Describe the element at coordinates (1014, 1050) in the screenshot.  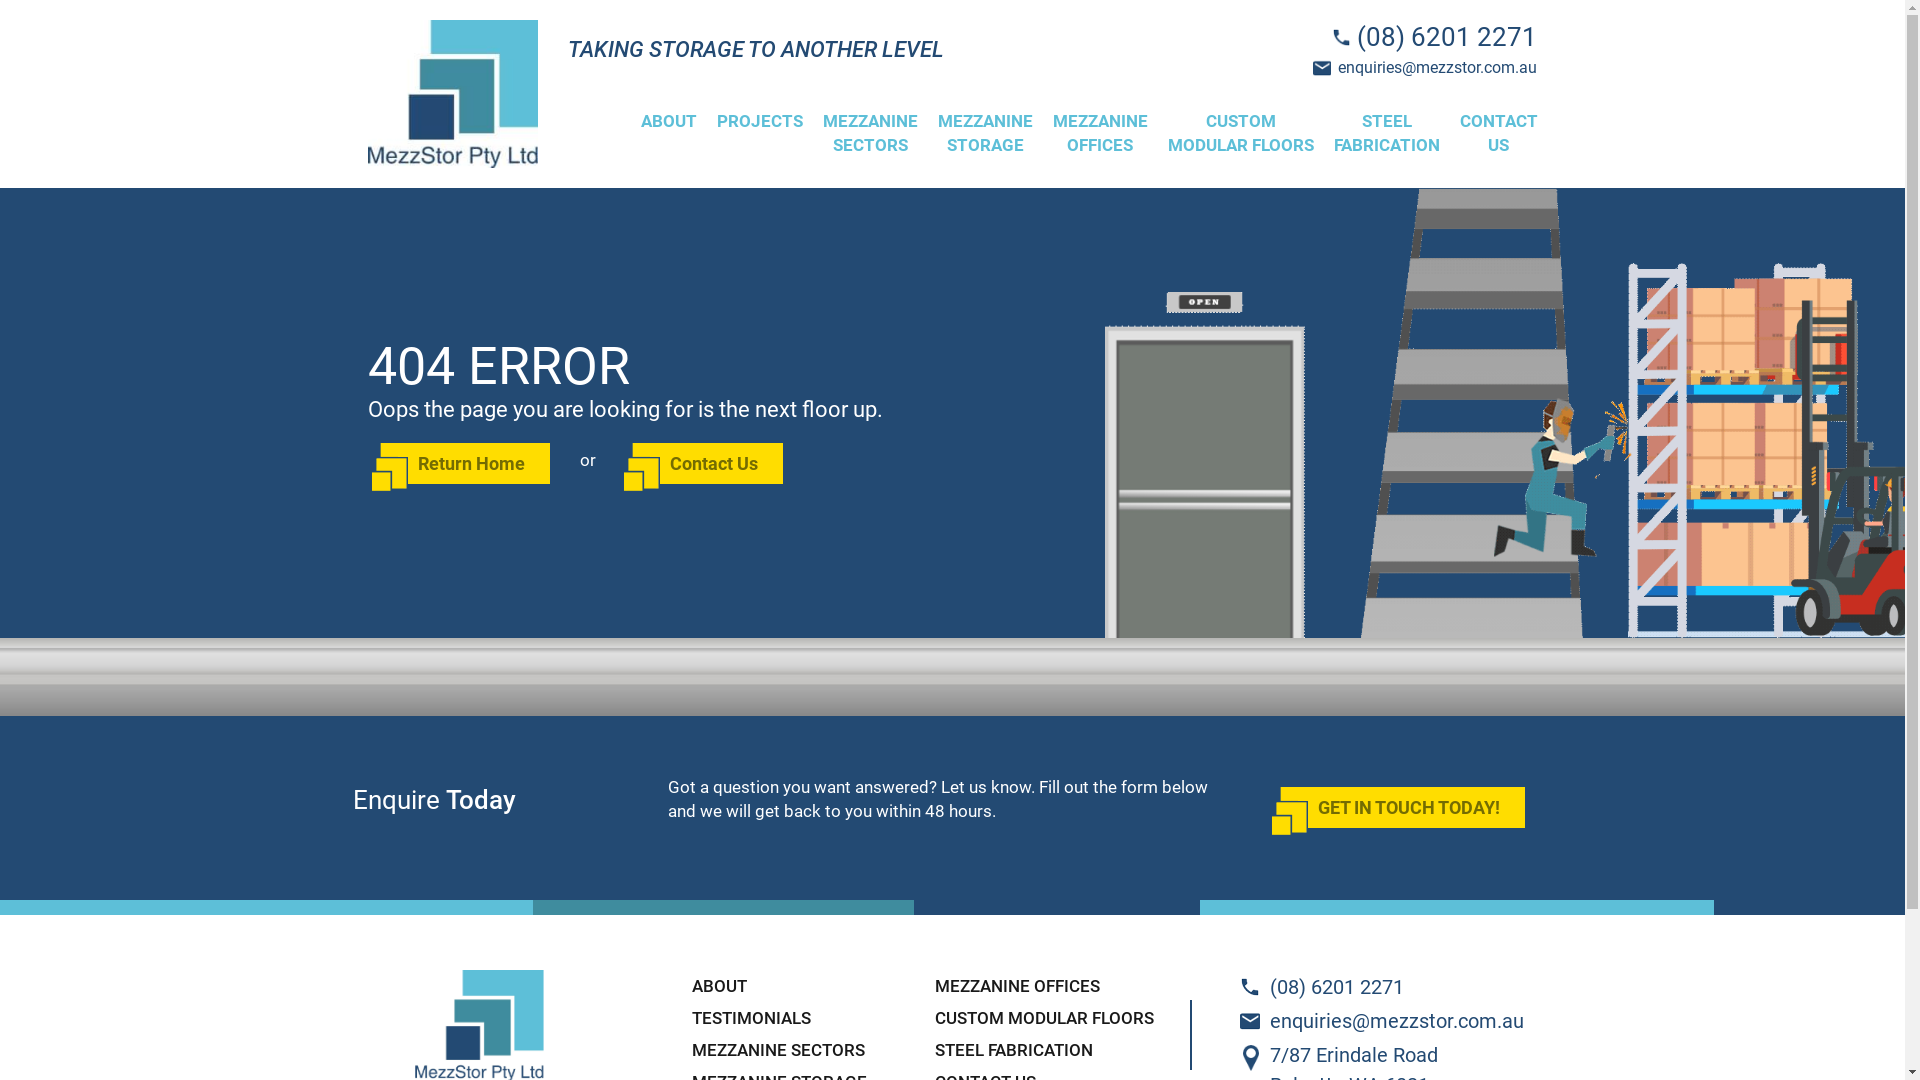
I see `STEEL FABRICATION` at that location.